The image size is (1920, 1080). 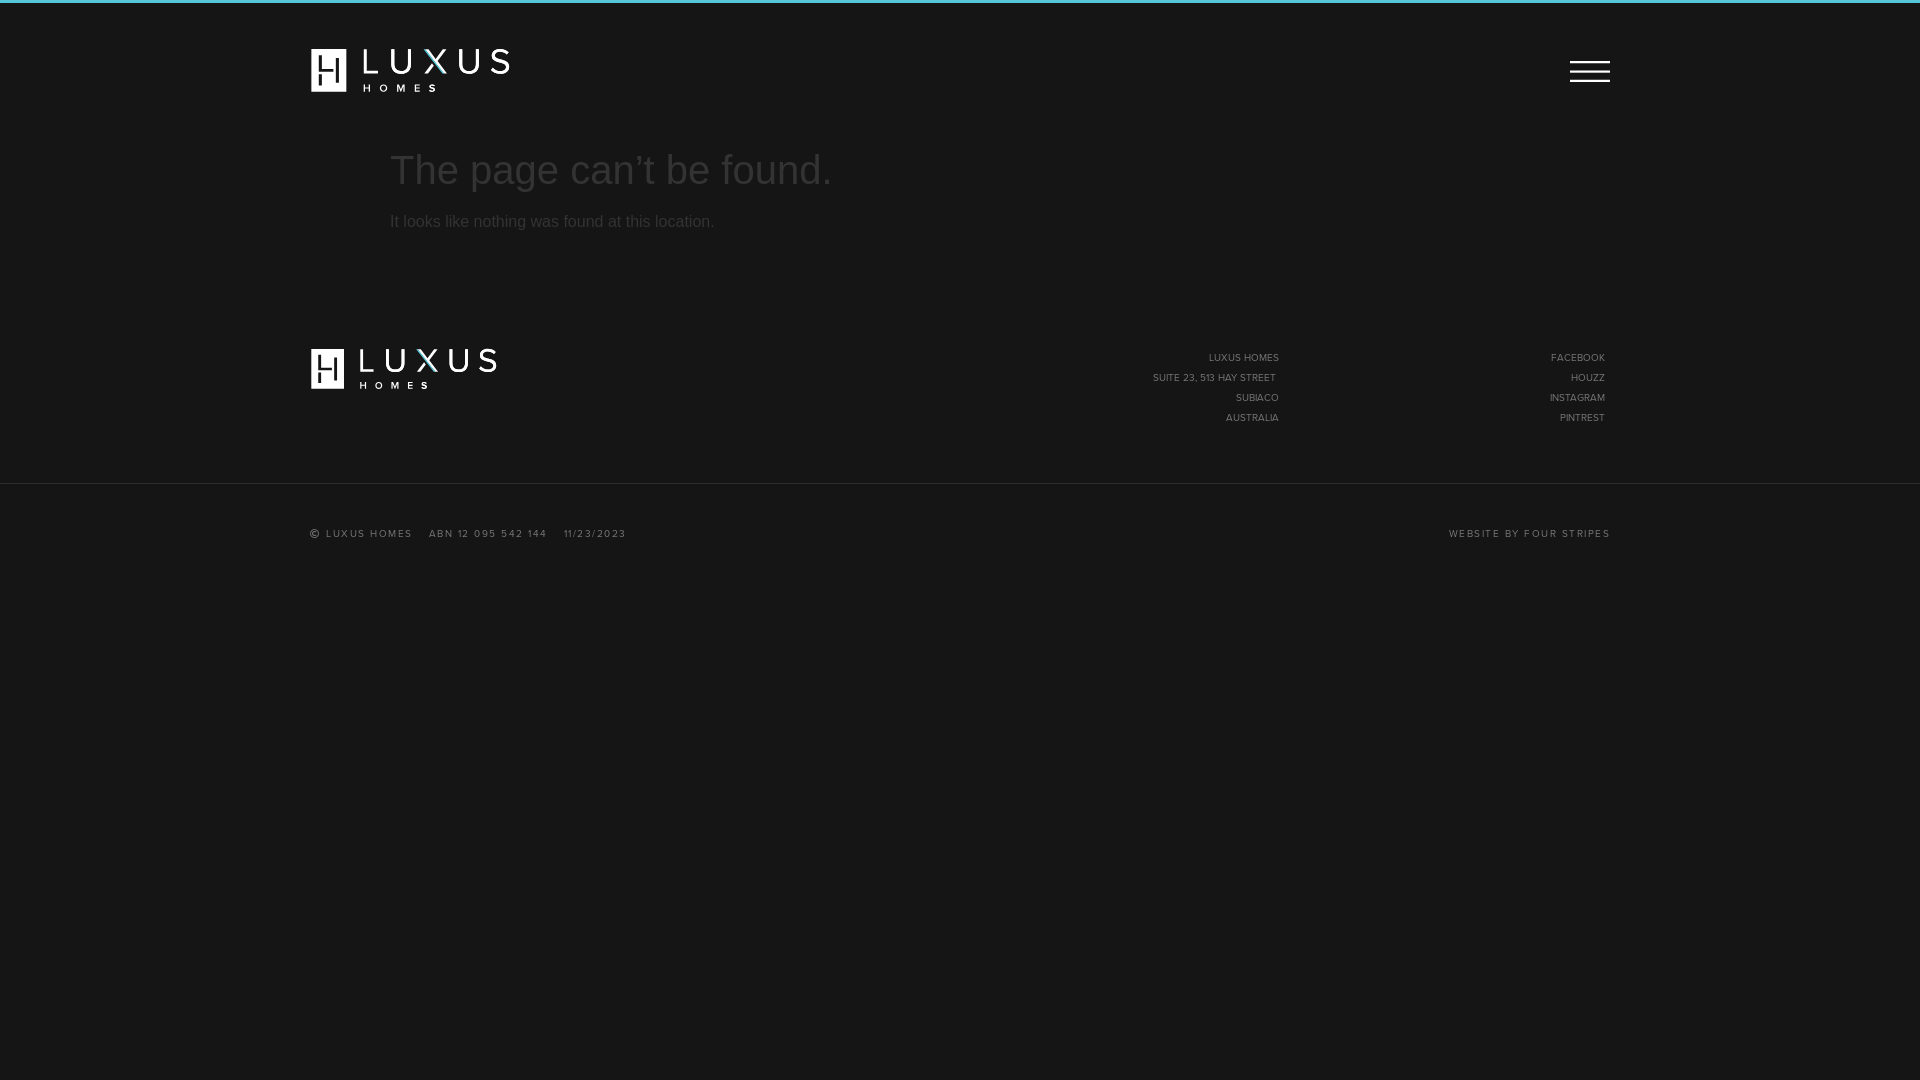 I want to click on FACEBOOK, so click(x=1578, y=358).